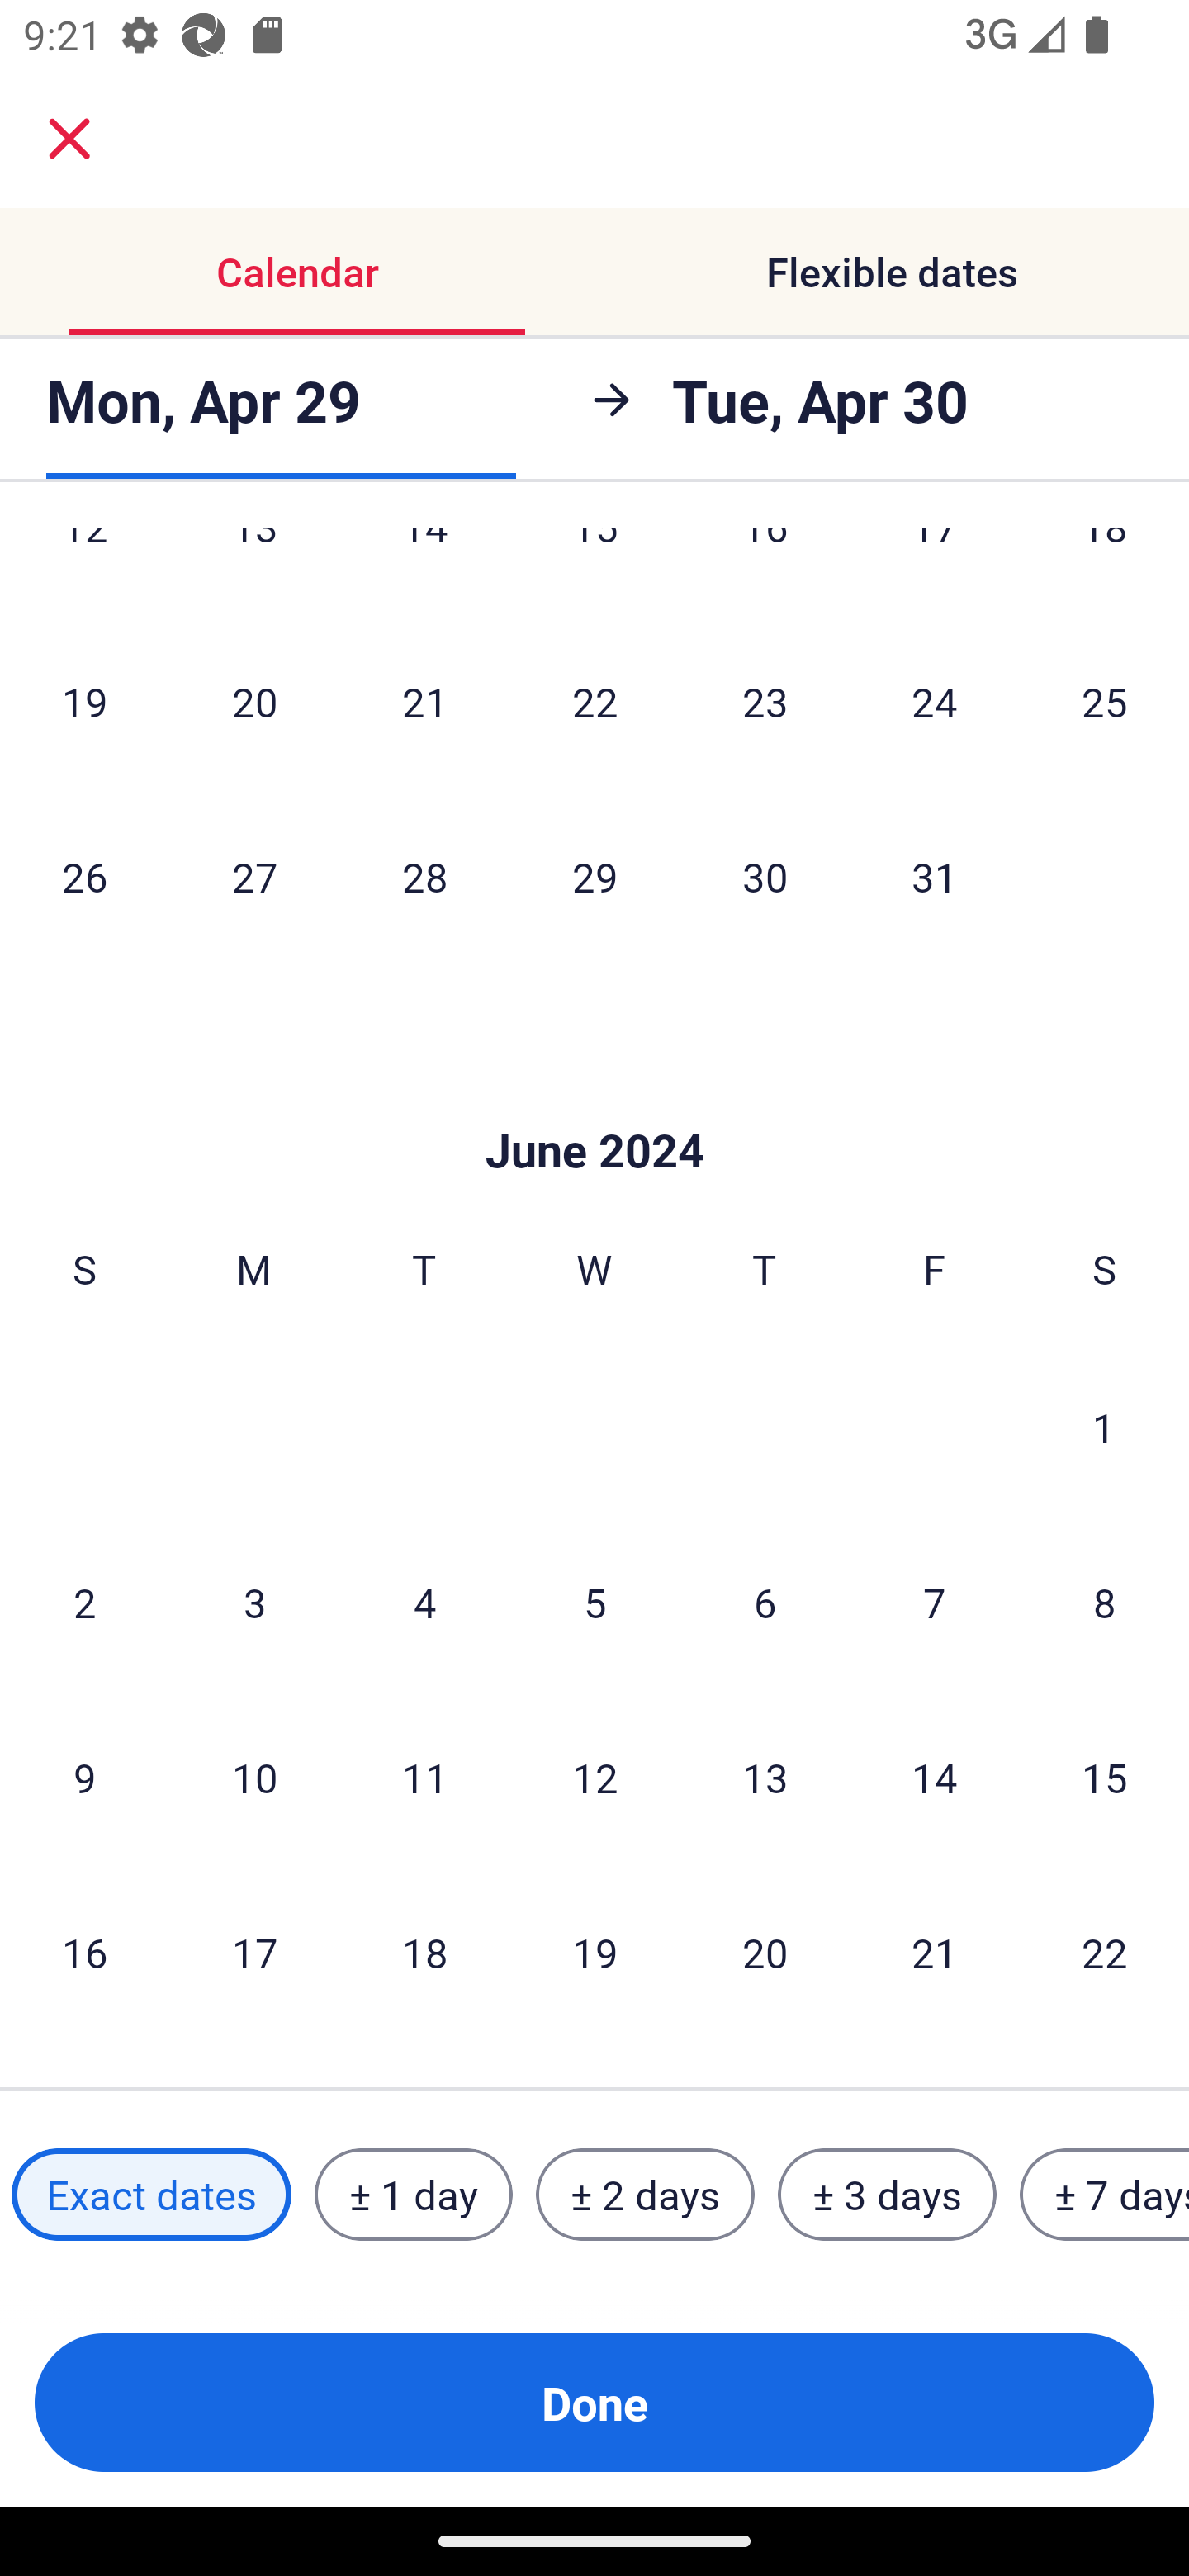 This screenshot has width=1189, height=2576. Describe the element at coordinates (424, 1777) in the screenshot. I see `11 Tuesday, June 11, 2024` at that location.